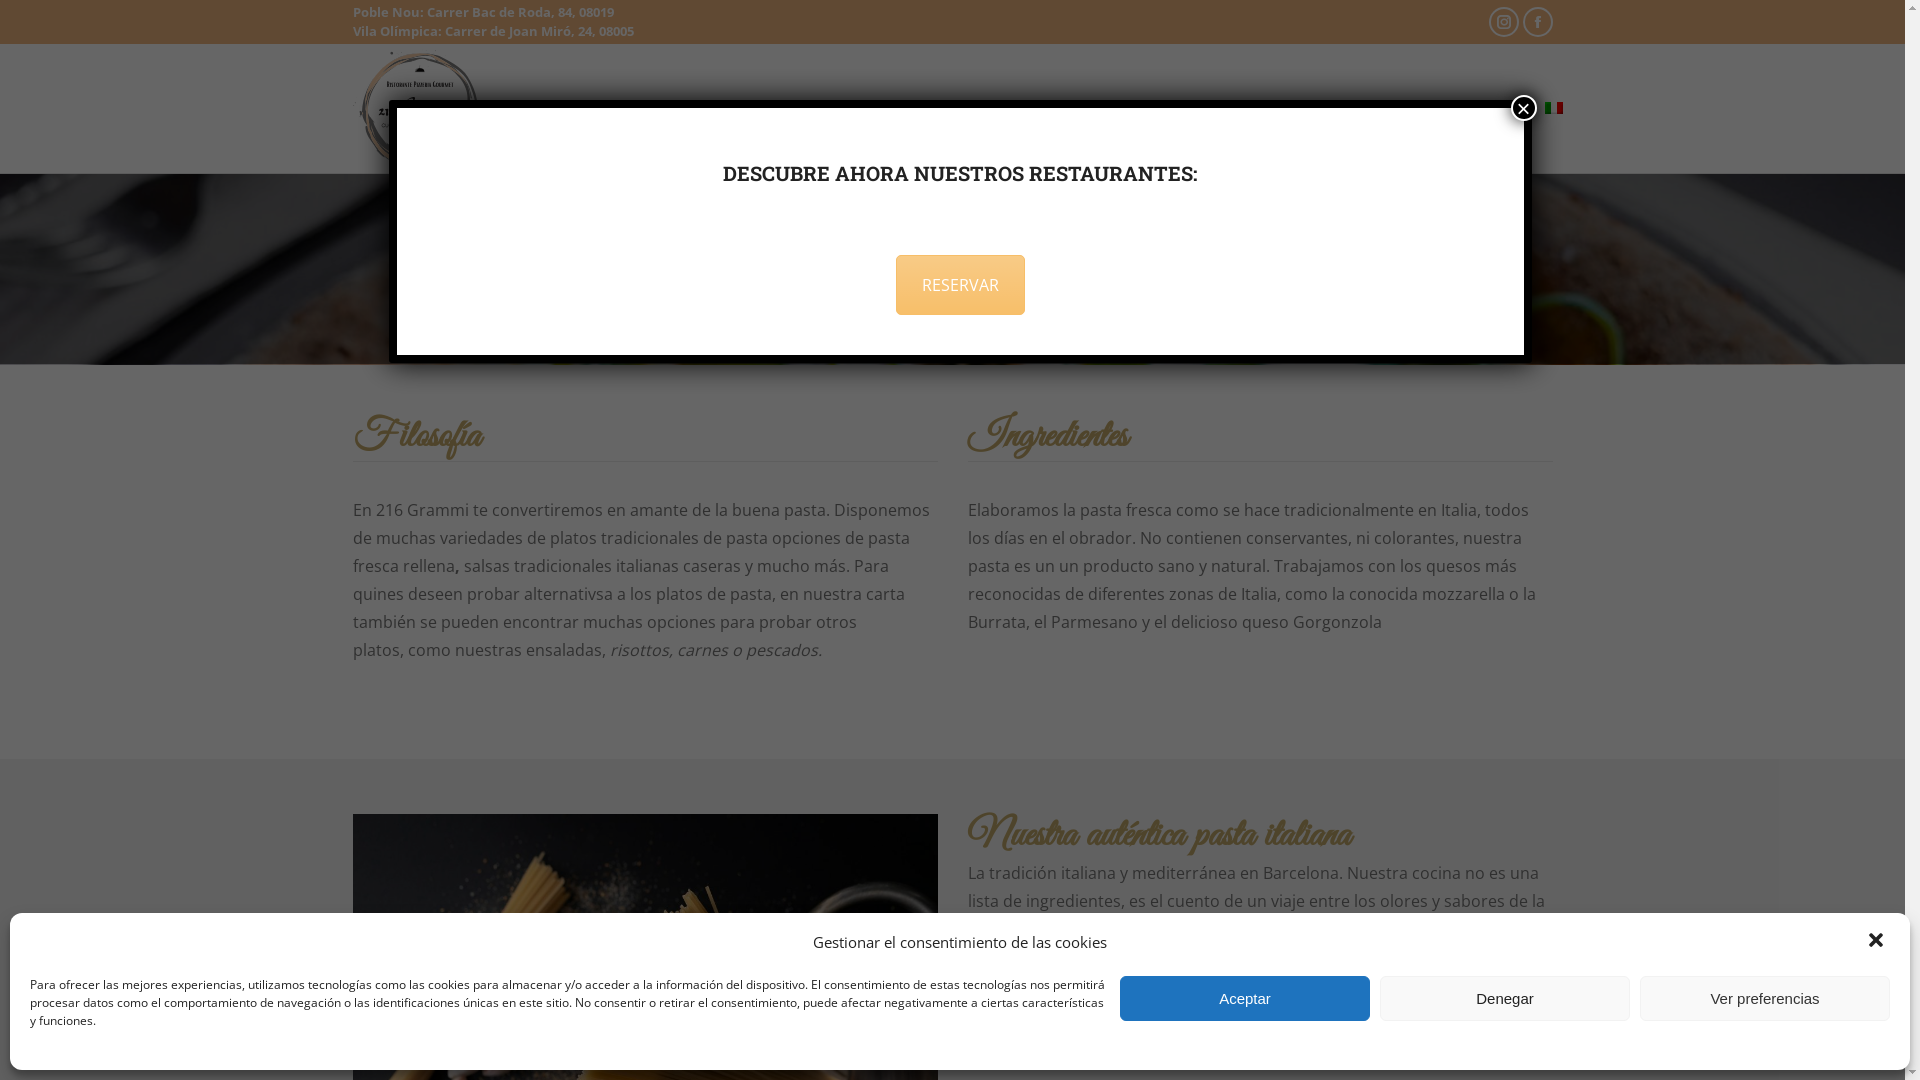 The image size is (1920, 1080). Describe the element at coordinates (1245, 998) in the screenshot. I see `Aceptar` at that location.